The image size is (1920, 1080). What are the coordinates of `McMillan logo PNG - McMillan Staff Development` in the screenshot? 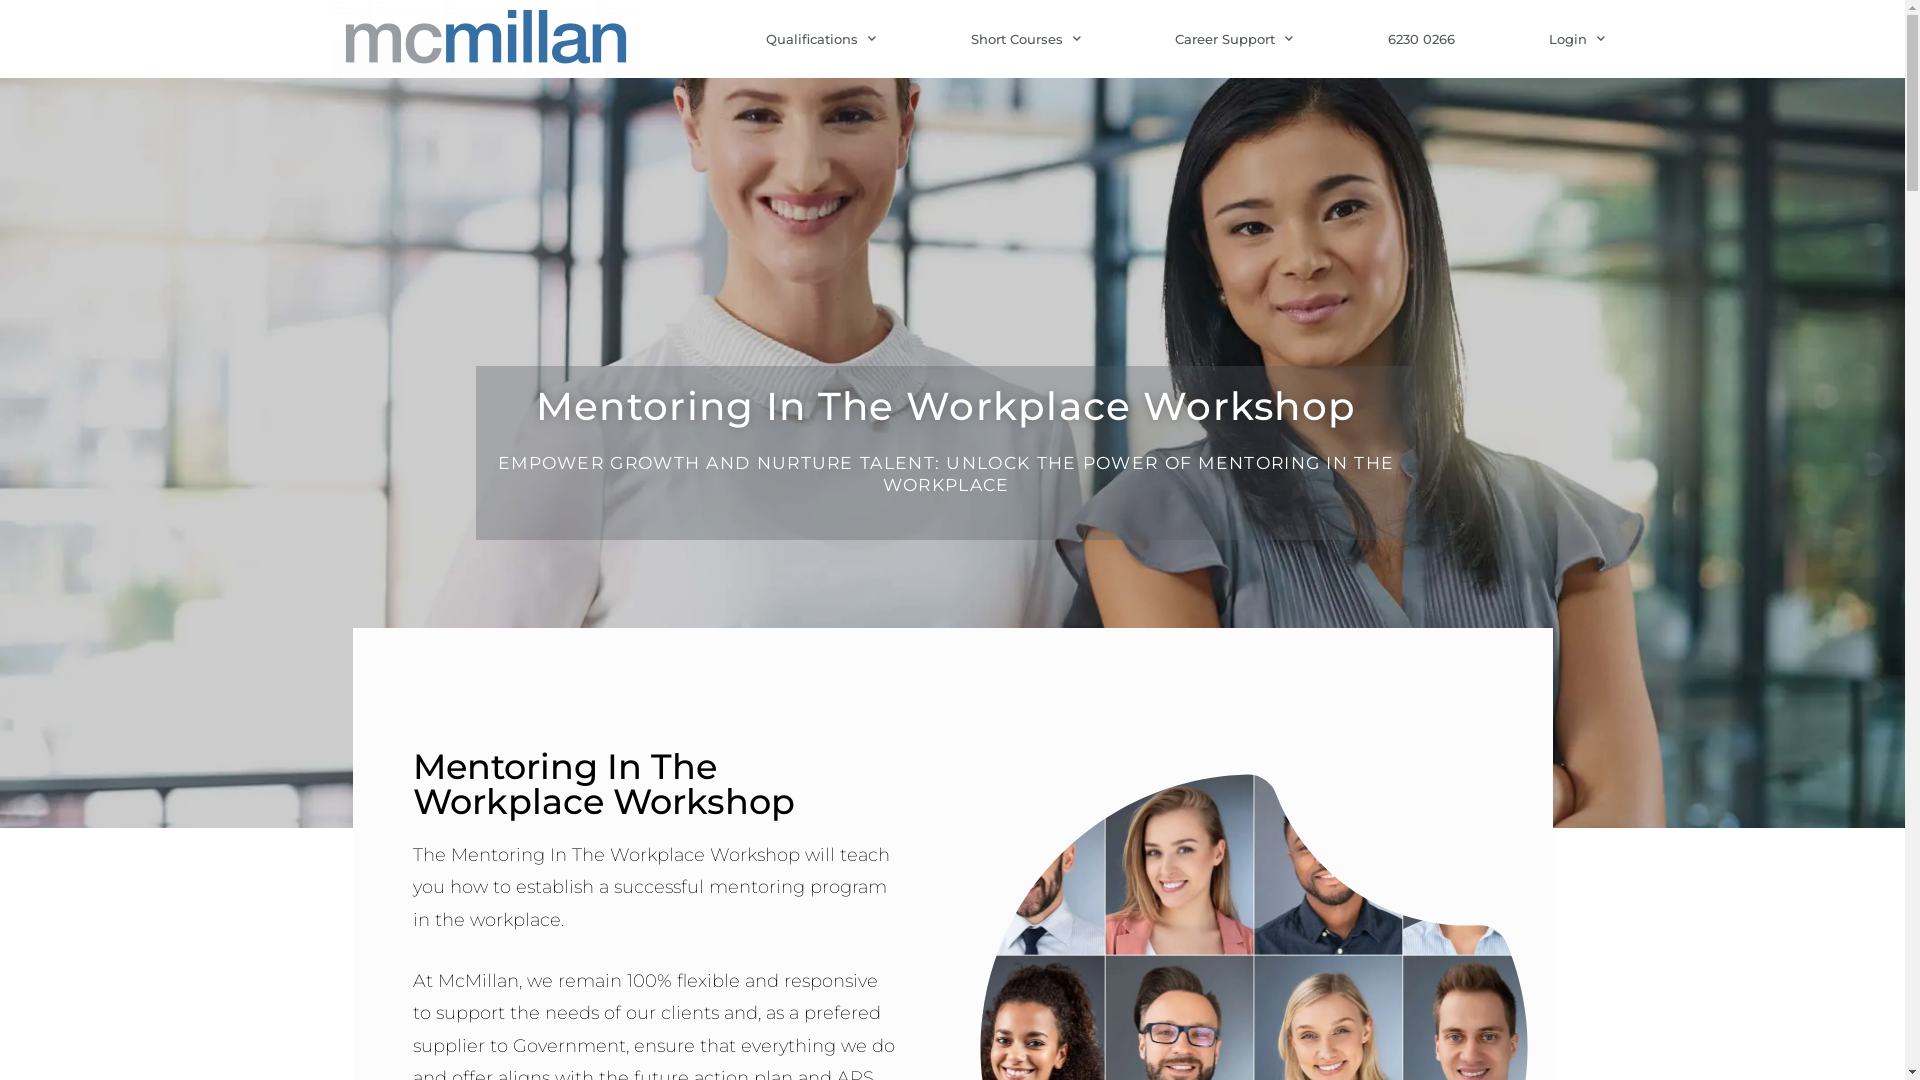 It's located at (486, 38).